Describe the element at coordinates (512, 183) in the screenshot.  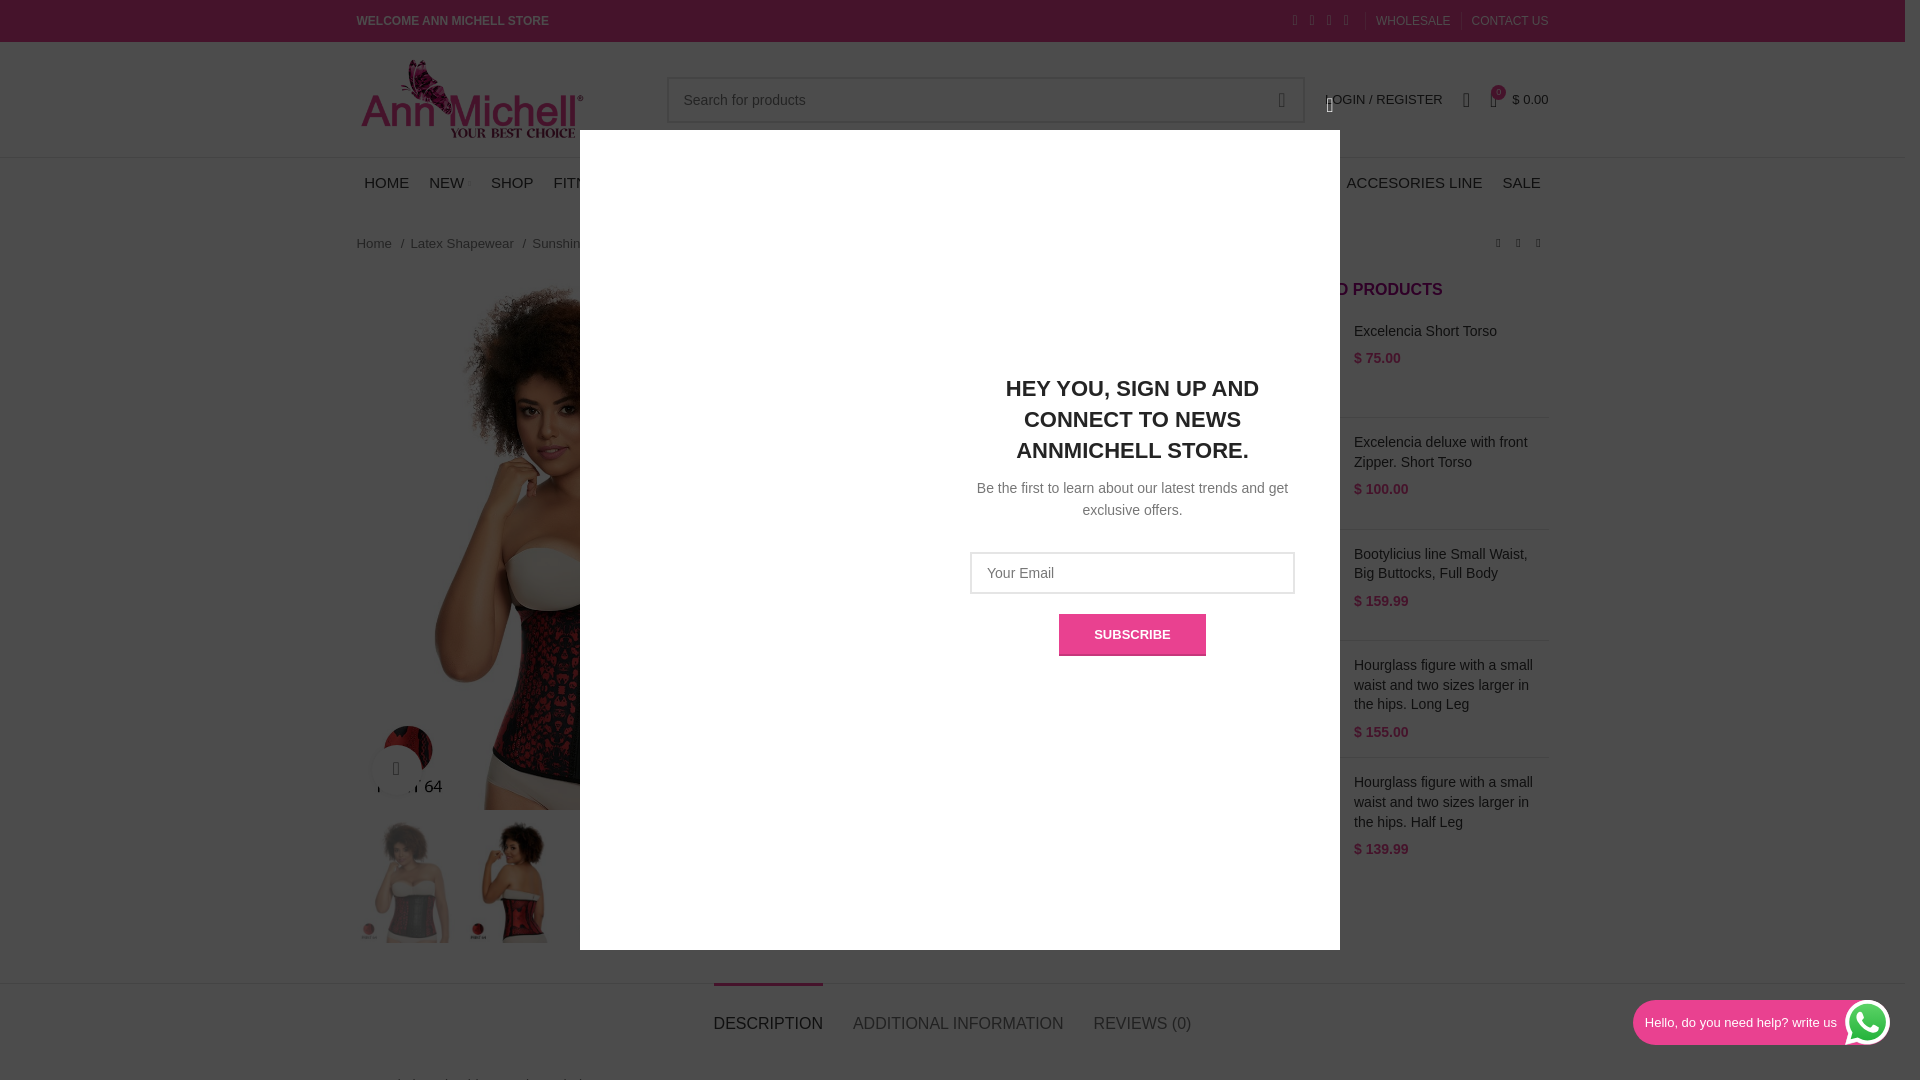
I see `SHOP` at that location.